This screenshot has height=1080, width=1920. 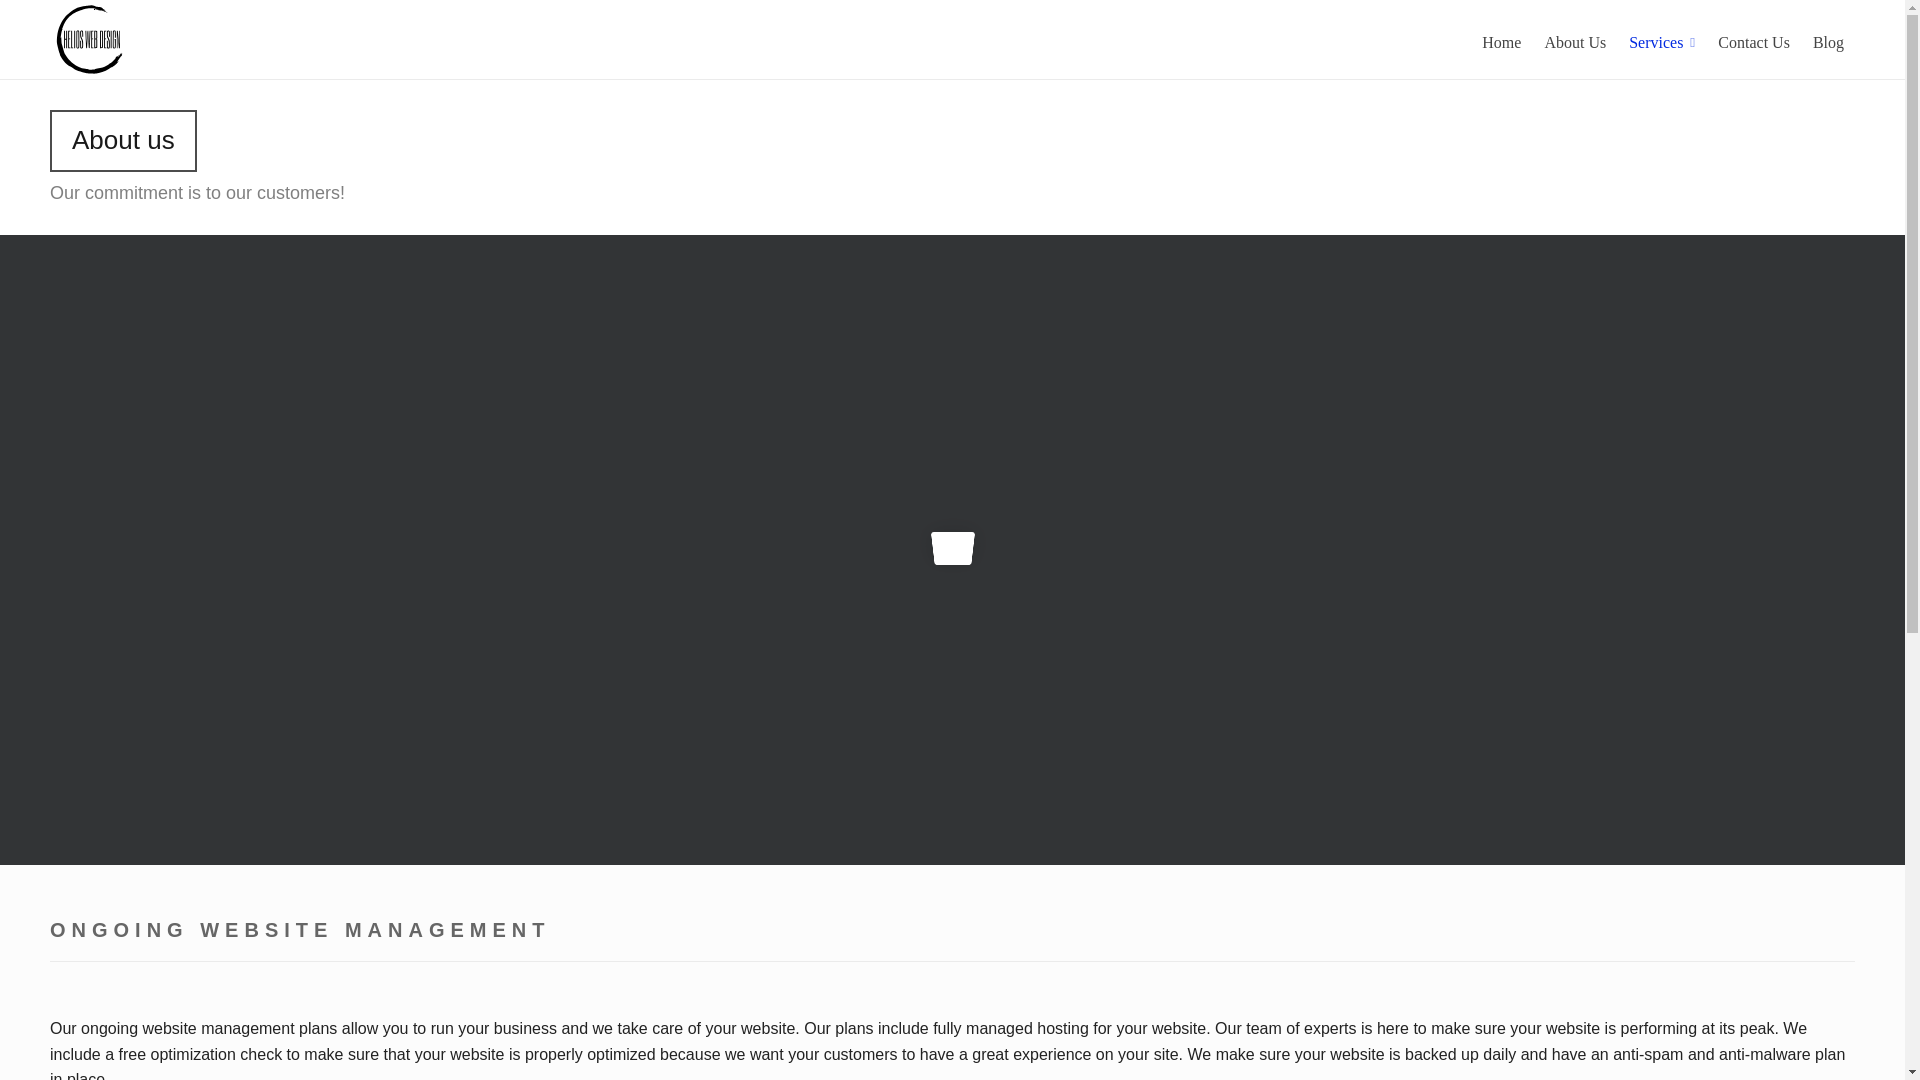 What do you see at coordinates (1623, 1054) in the screenshot?
I see `Terms and Conditions` at bounding box center [1623, 1054].